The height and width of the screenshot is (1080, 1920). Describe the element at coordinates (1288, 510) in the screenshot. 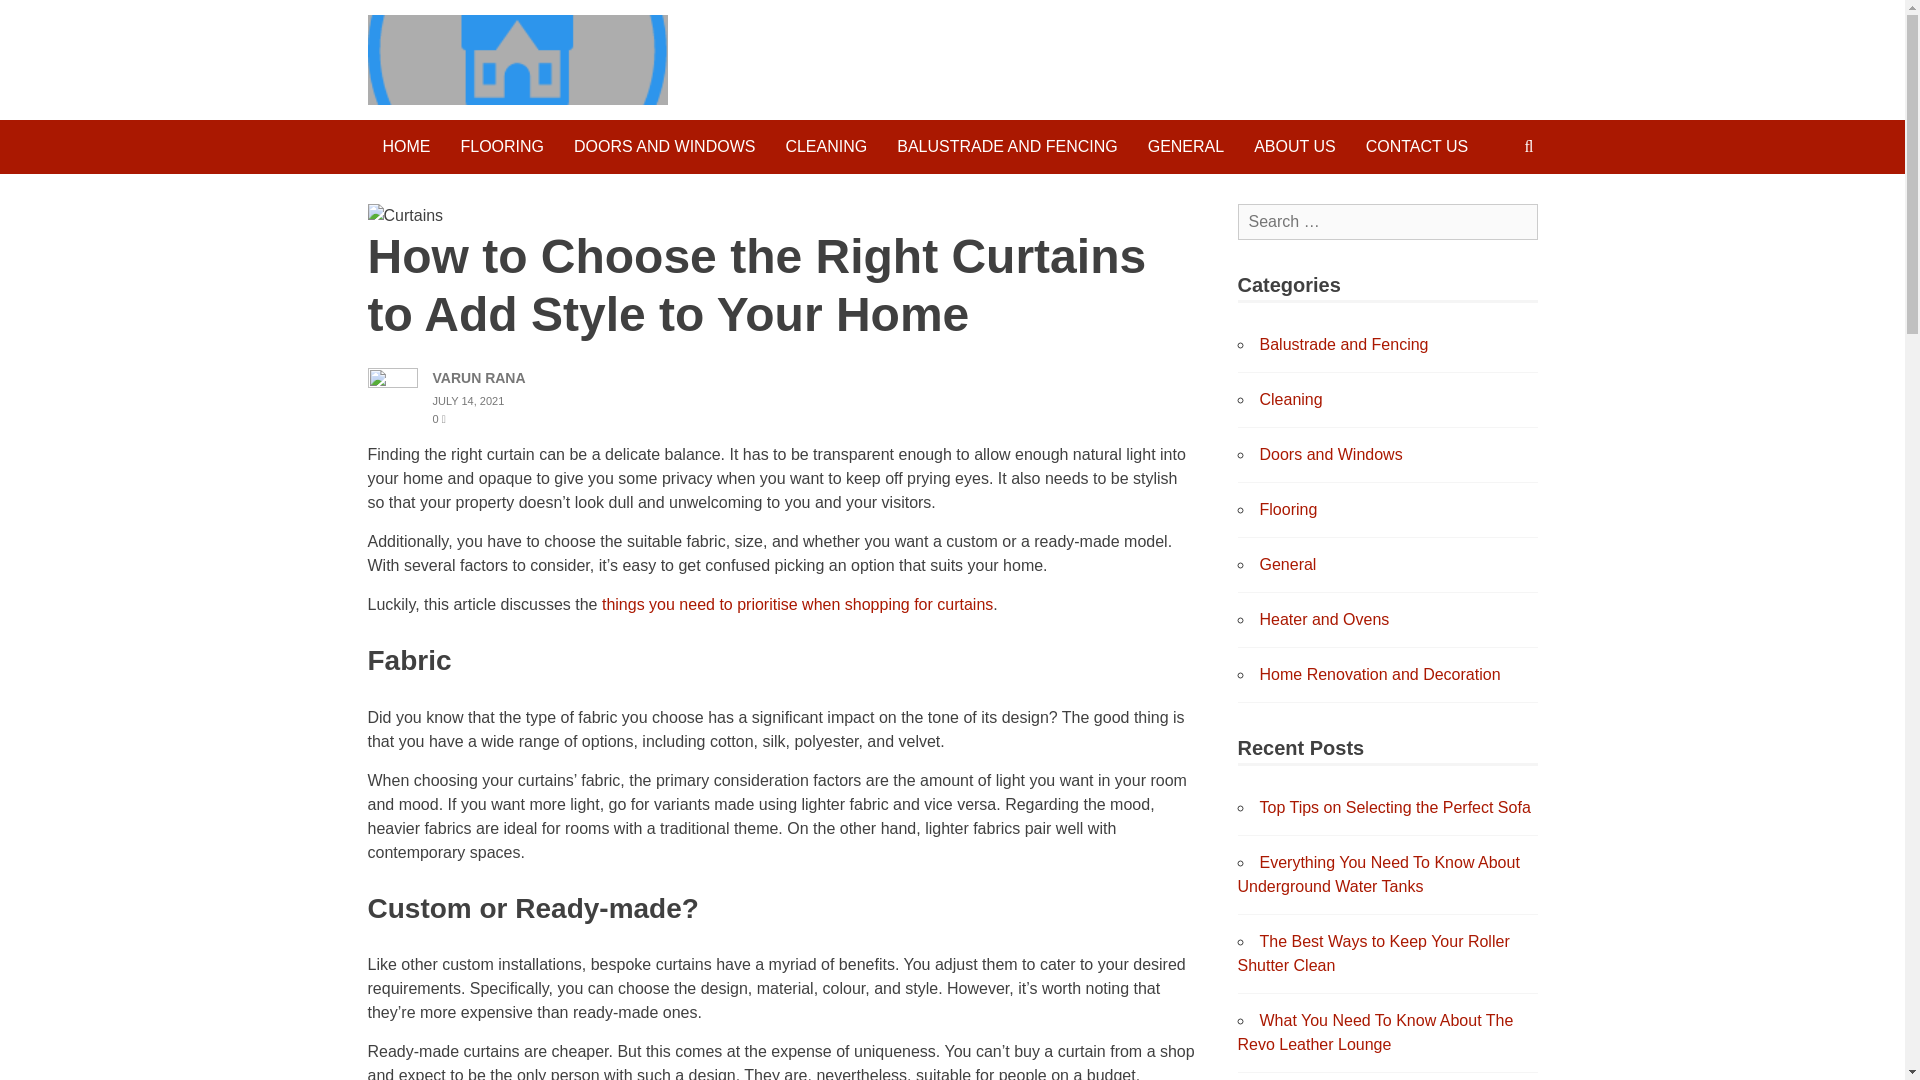

I see `Flooring` at that location.